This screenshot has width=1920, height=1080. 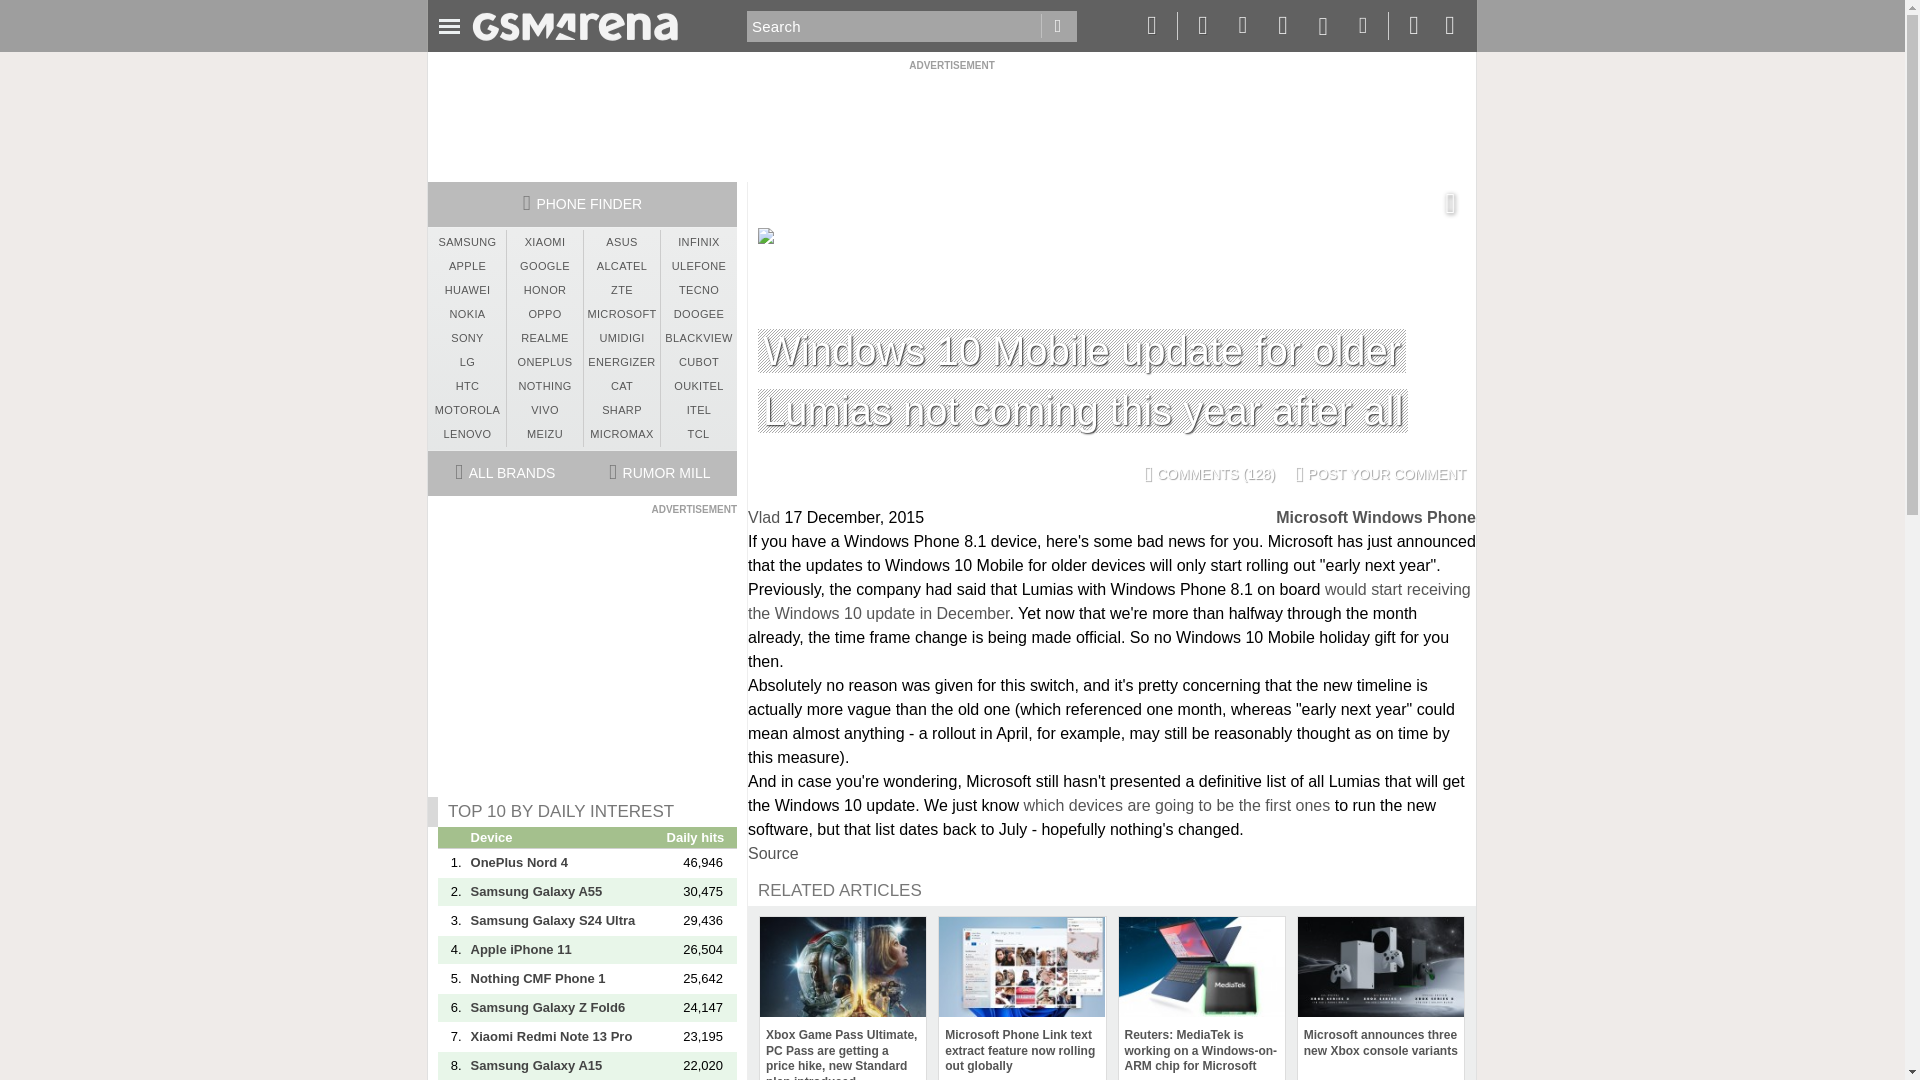 I want to click on would start receiving the Windows 10 update in December, so click(x=1109, y=602).